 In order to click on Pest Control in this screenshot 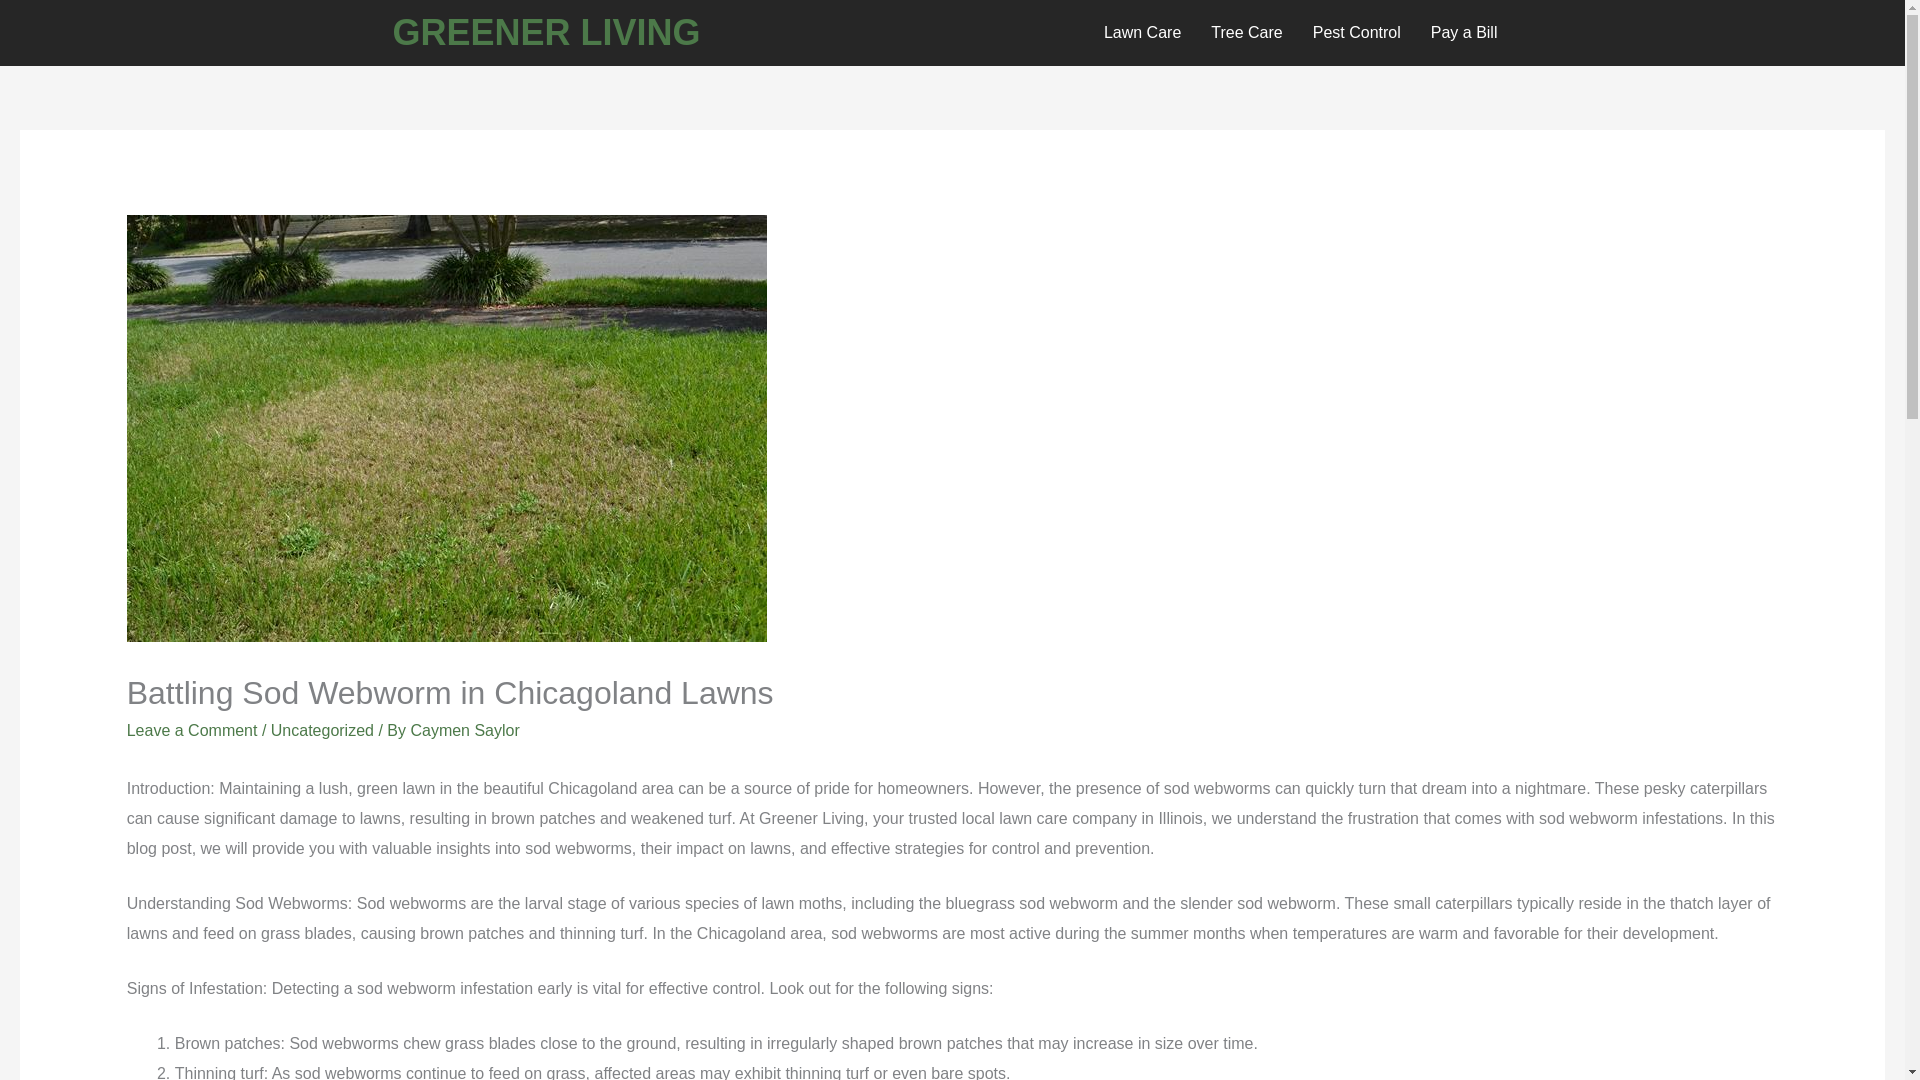, I will do `click(1356, 32)`.